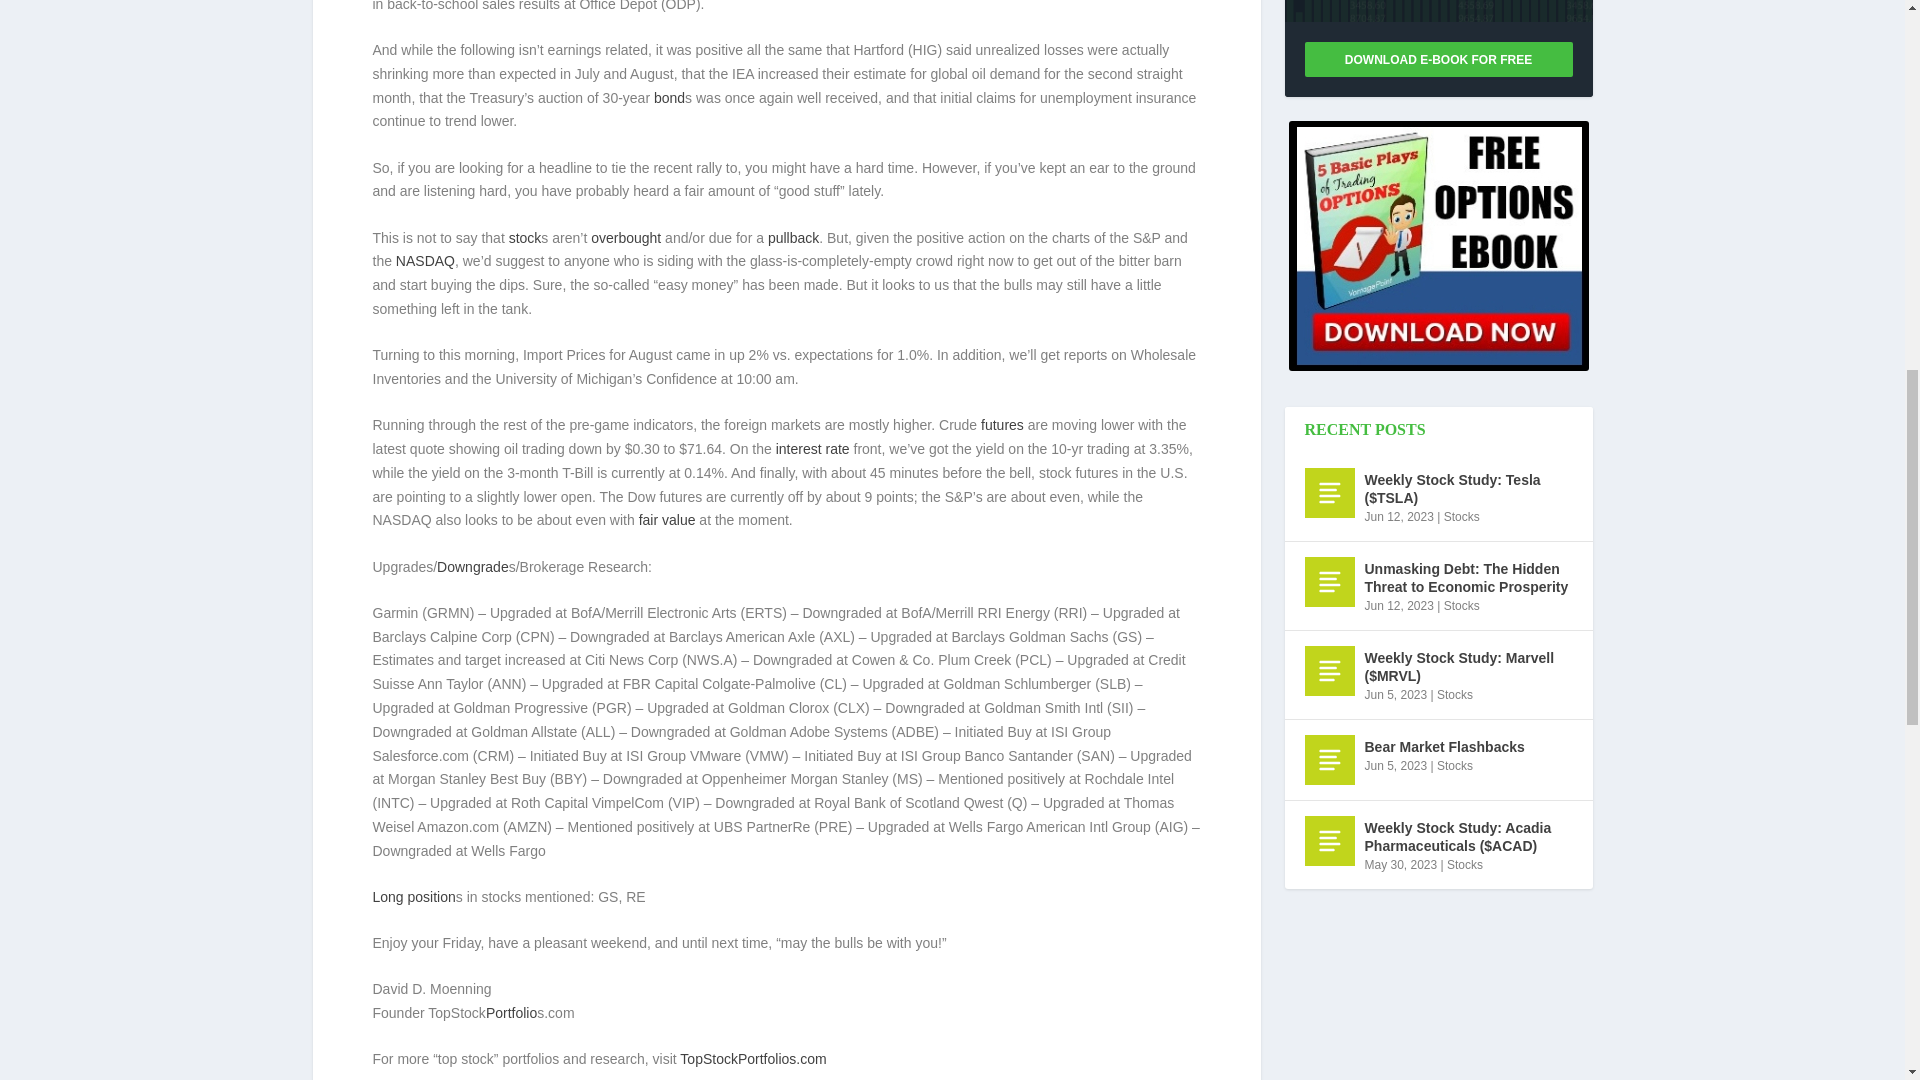 The height and width of the screenshot is (1080, 1920). What do you see at coordinates (524, 238) in the screenshot?
I see `stock` at bounding box center [524, 238].